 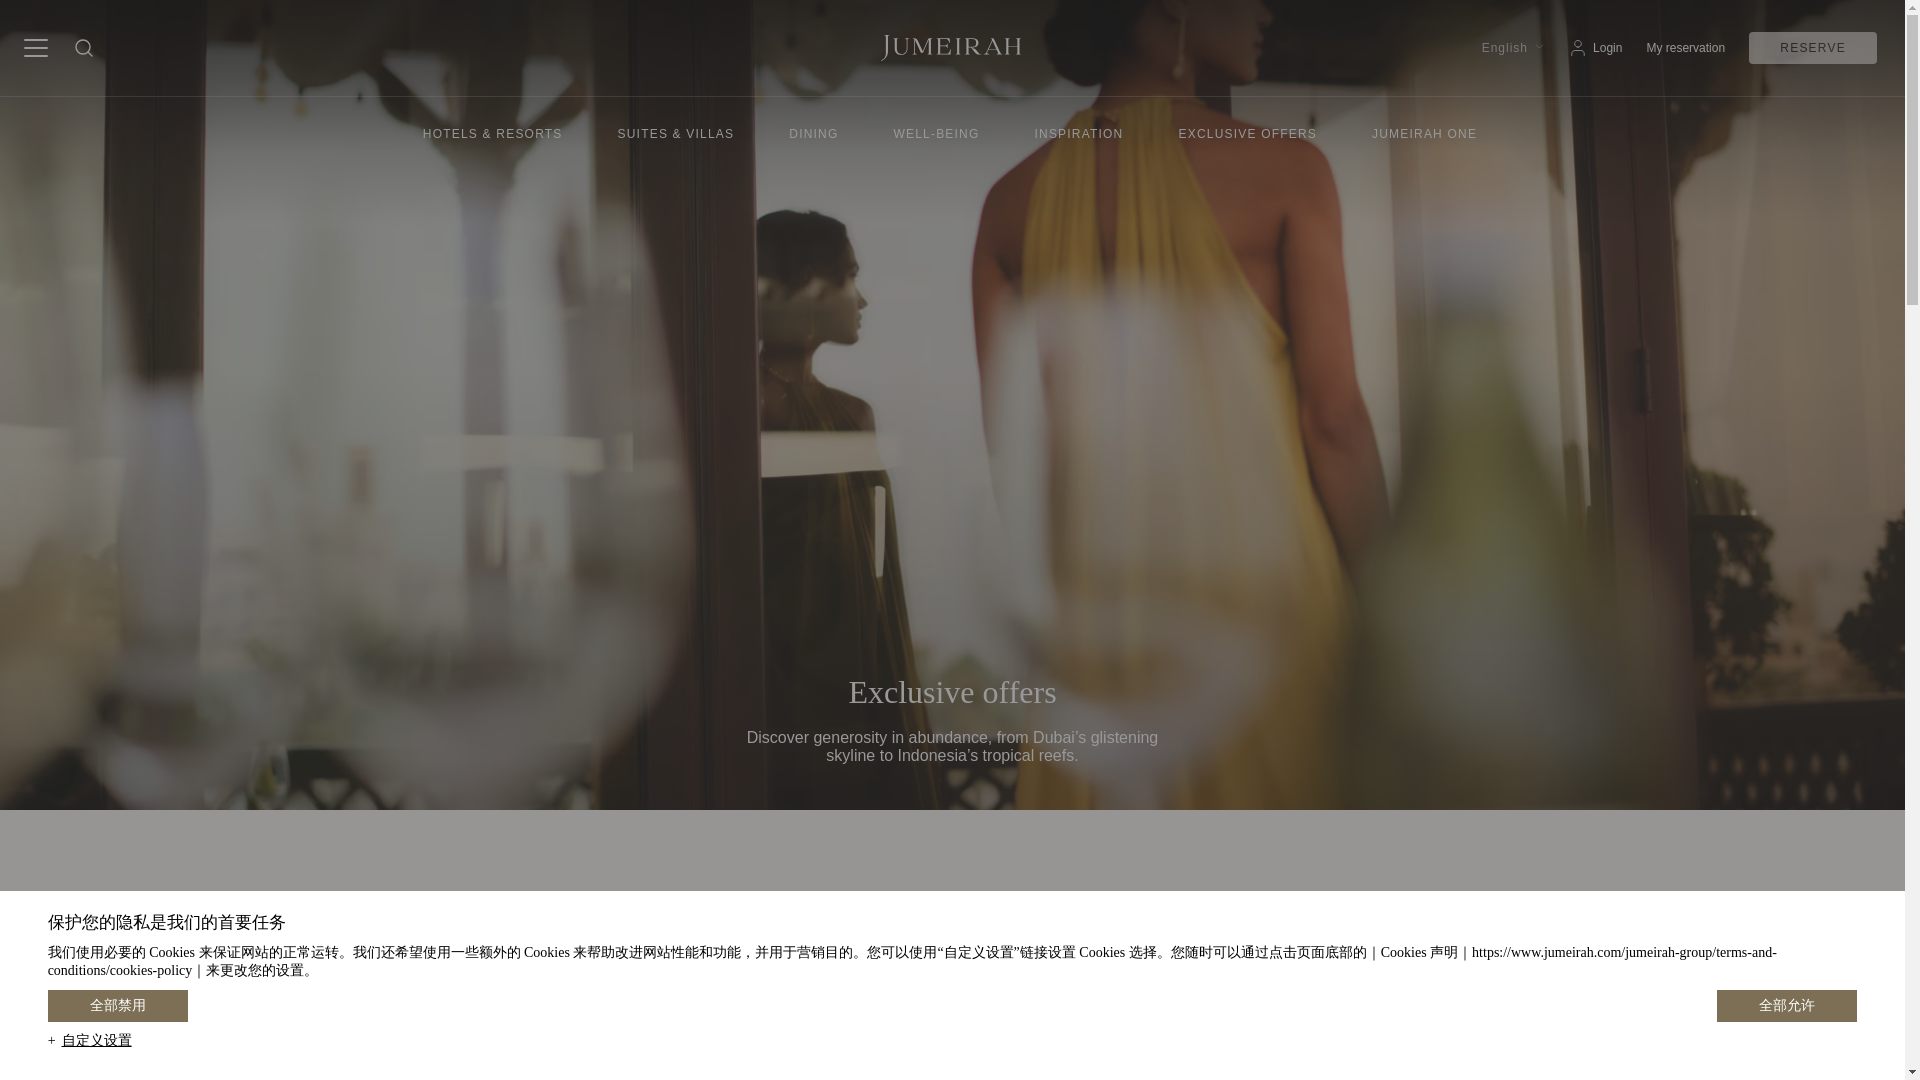 I want to click on EXCLUSIVE OFFERS, so click(x=1250, y=132).